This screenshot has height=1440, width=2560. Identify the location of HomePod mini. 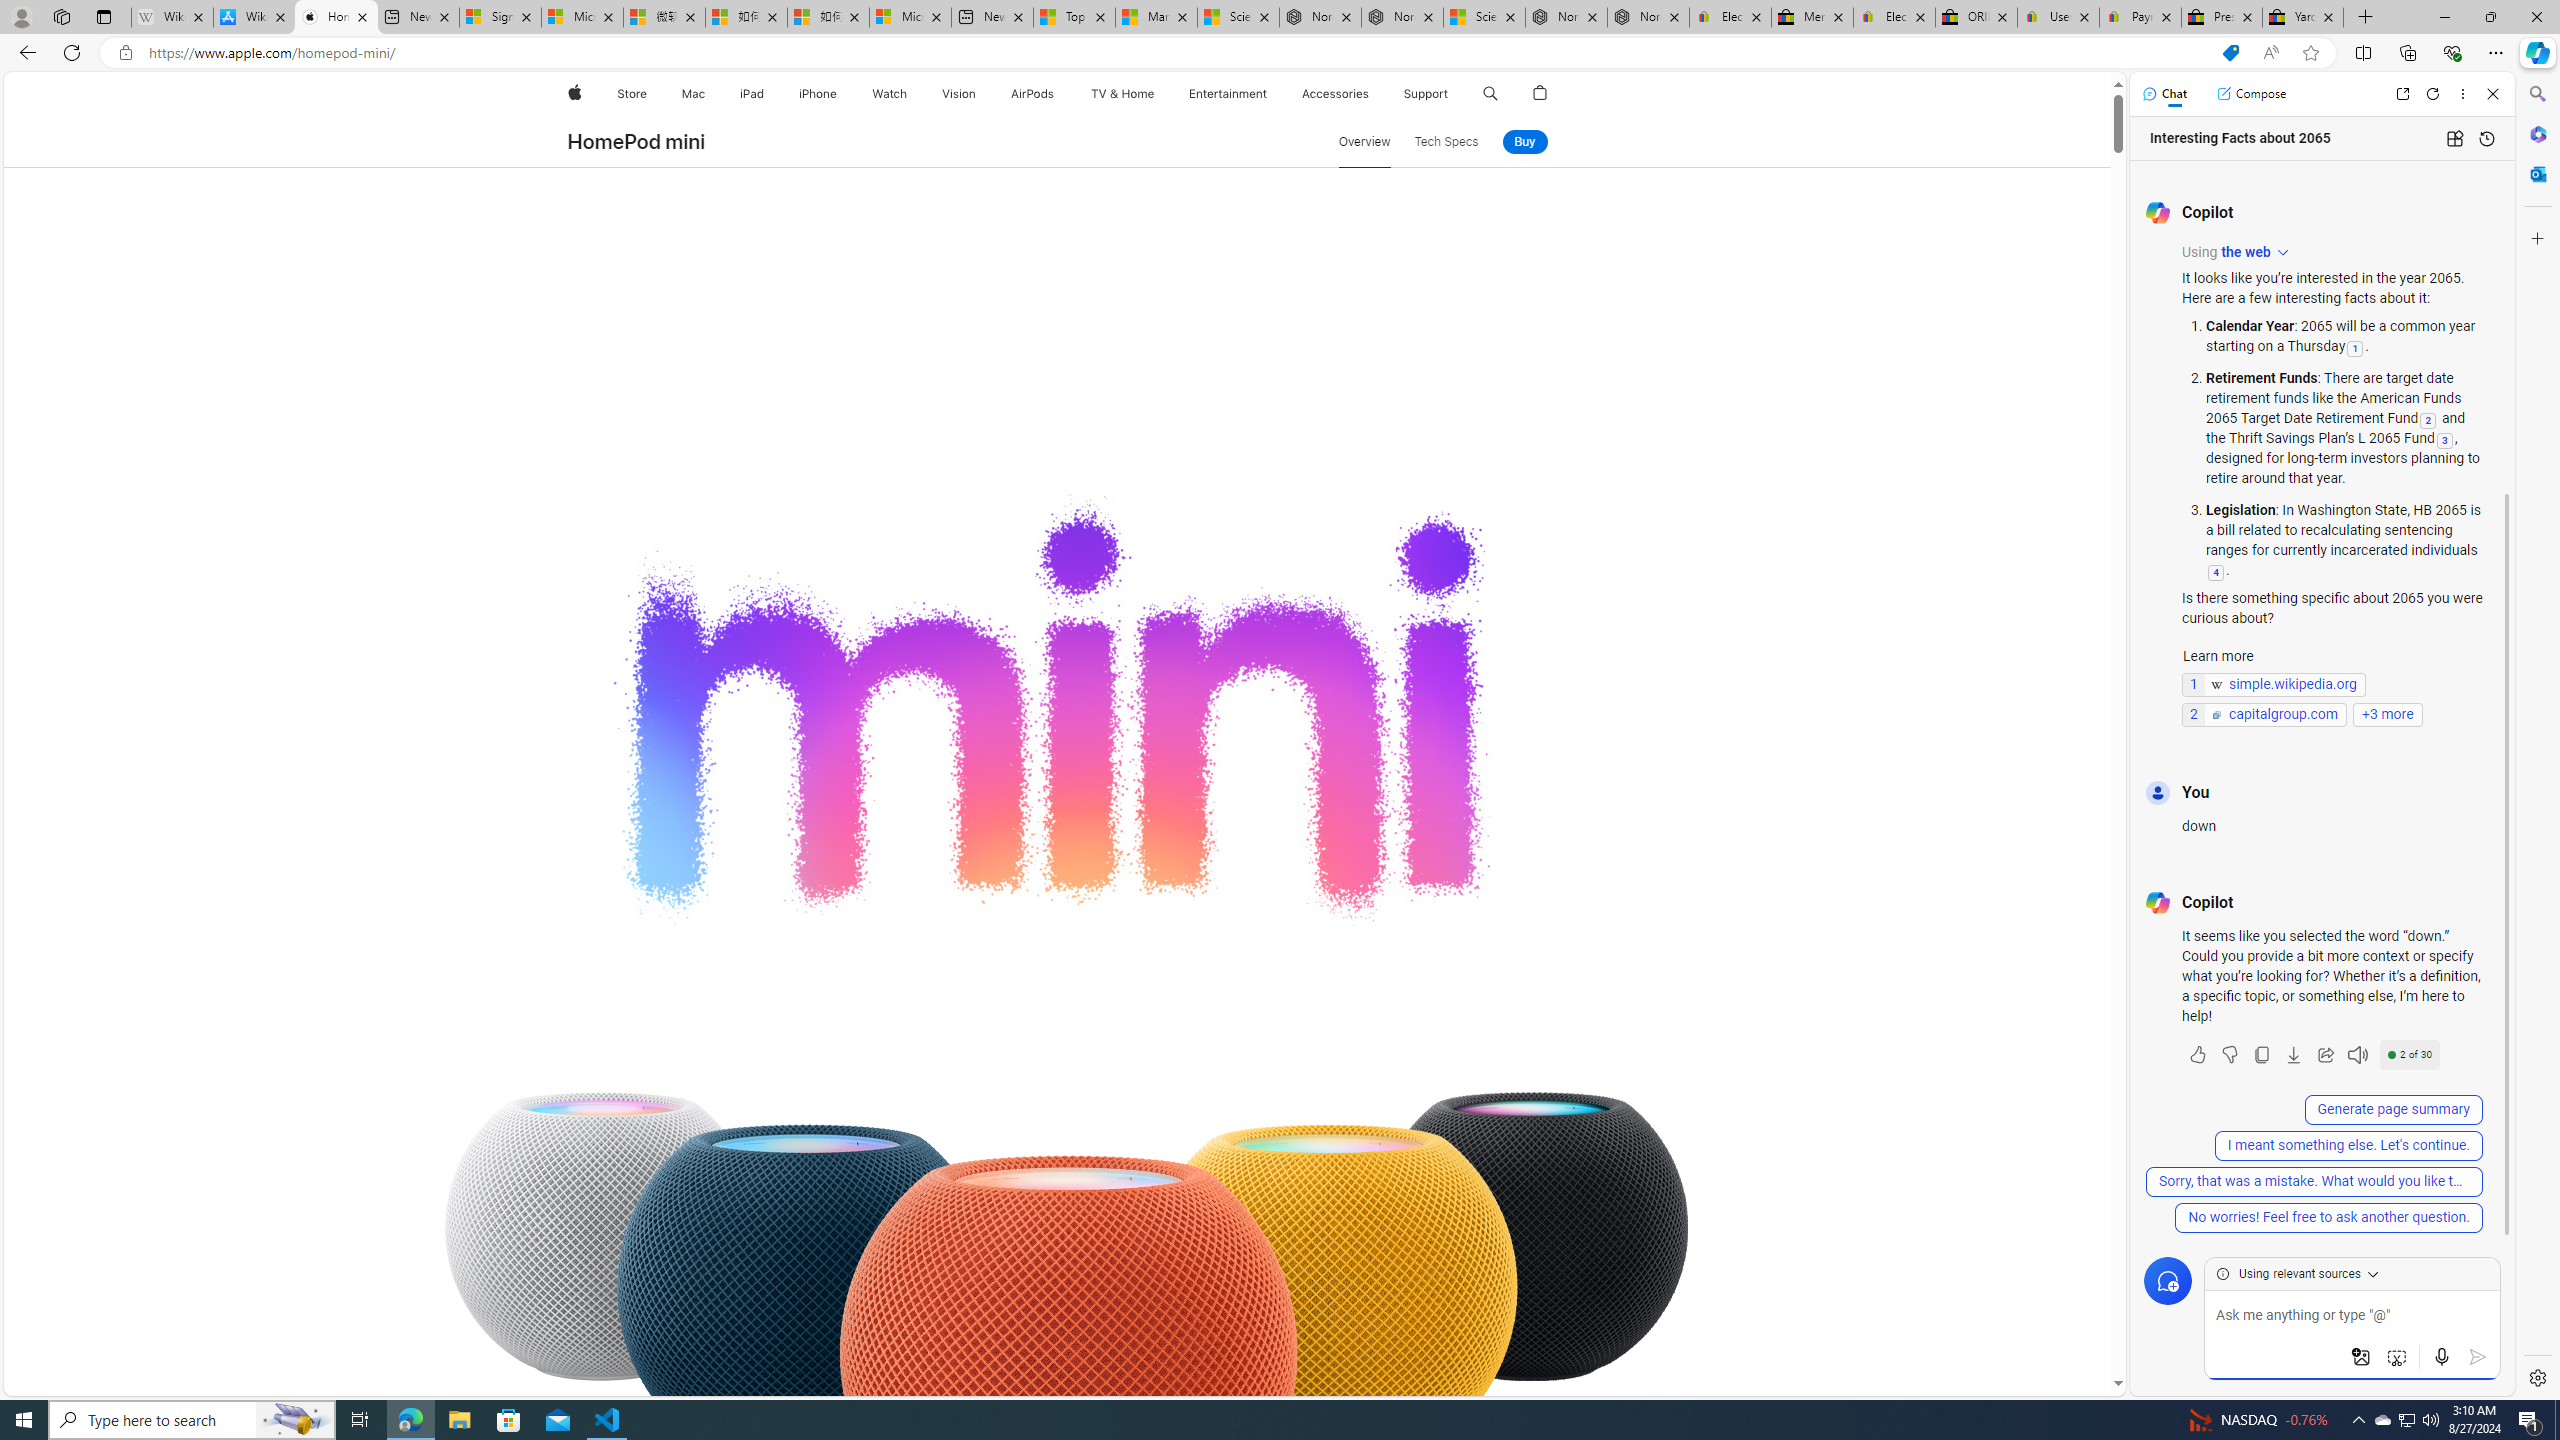
(636, 142).